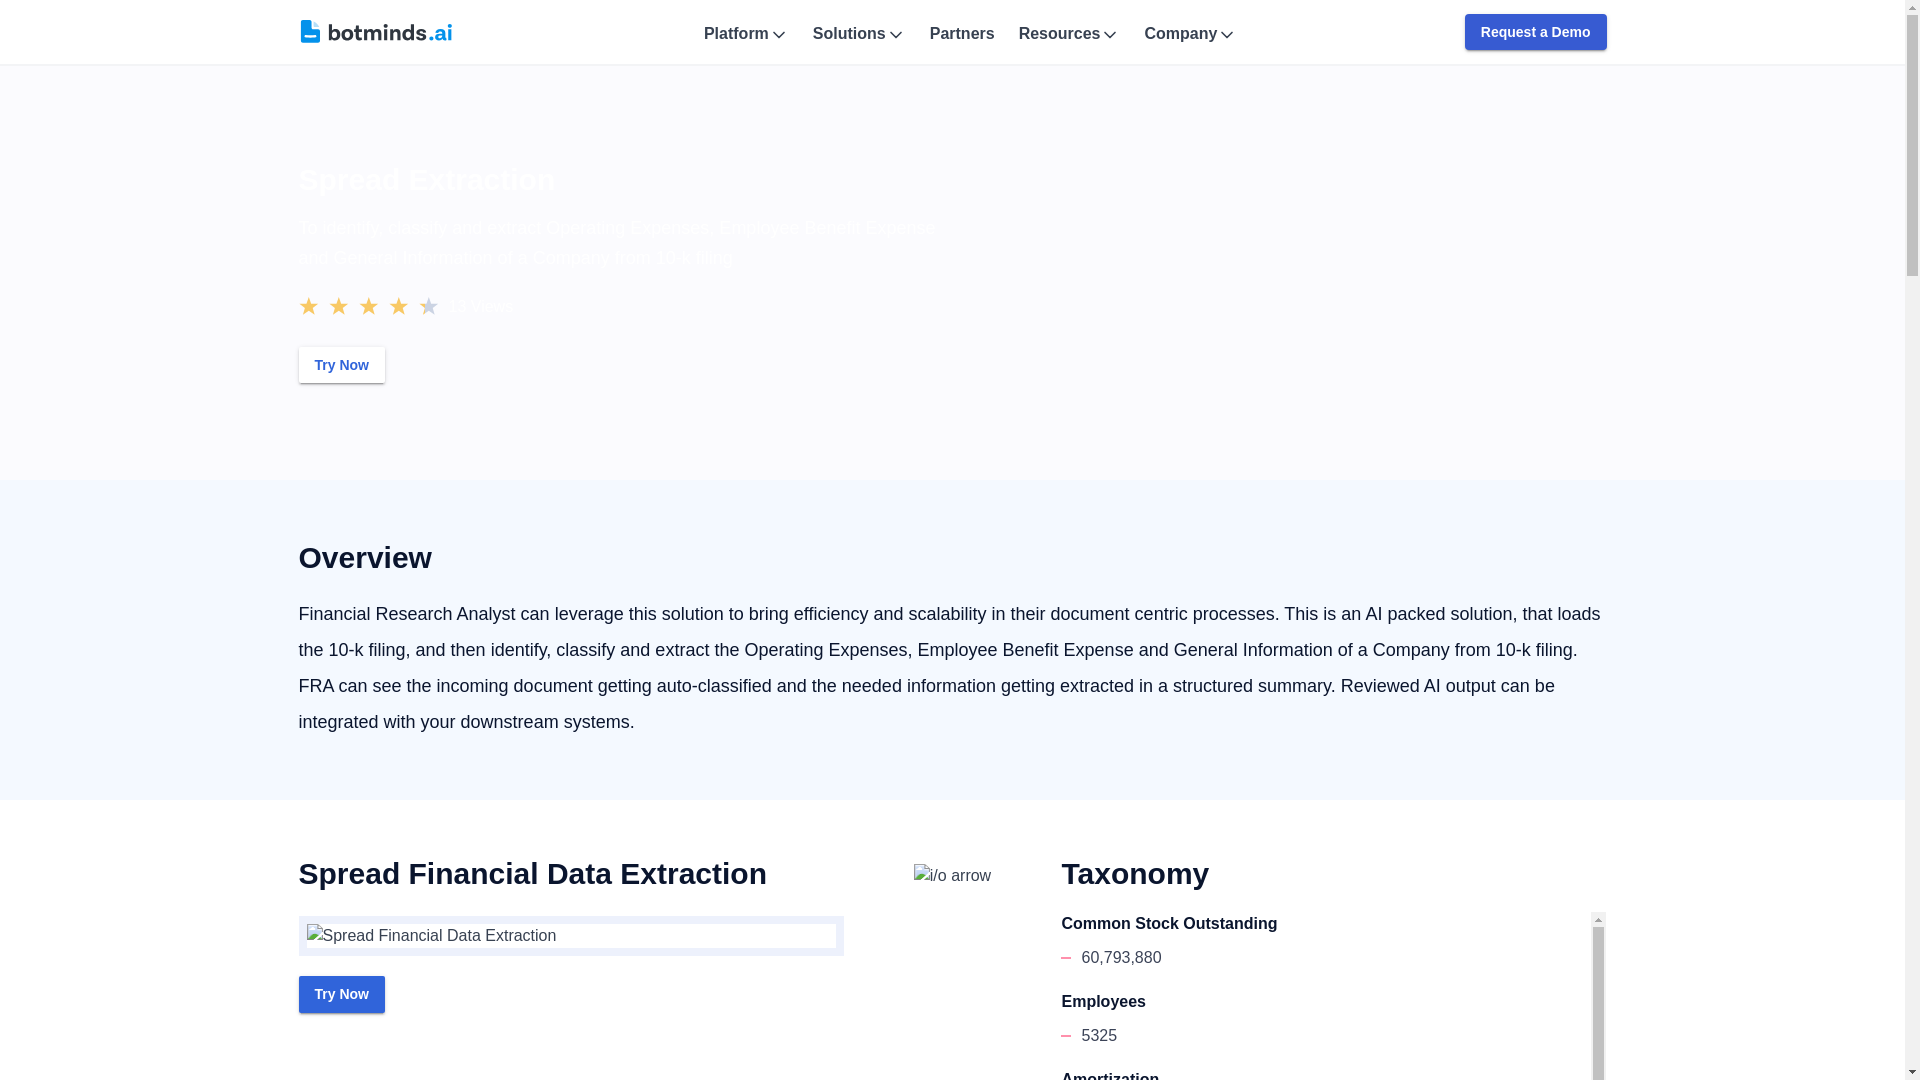  Describe the element at coordinates (367, 304) in the screenshot. I see `4.3 Stars` at that location.